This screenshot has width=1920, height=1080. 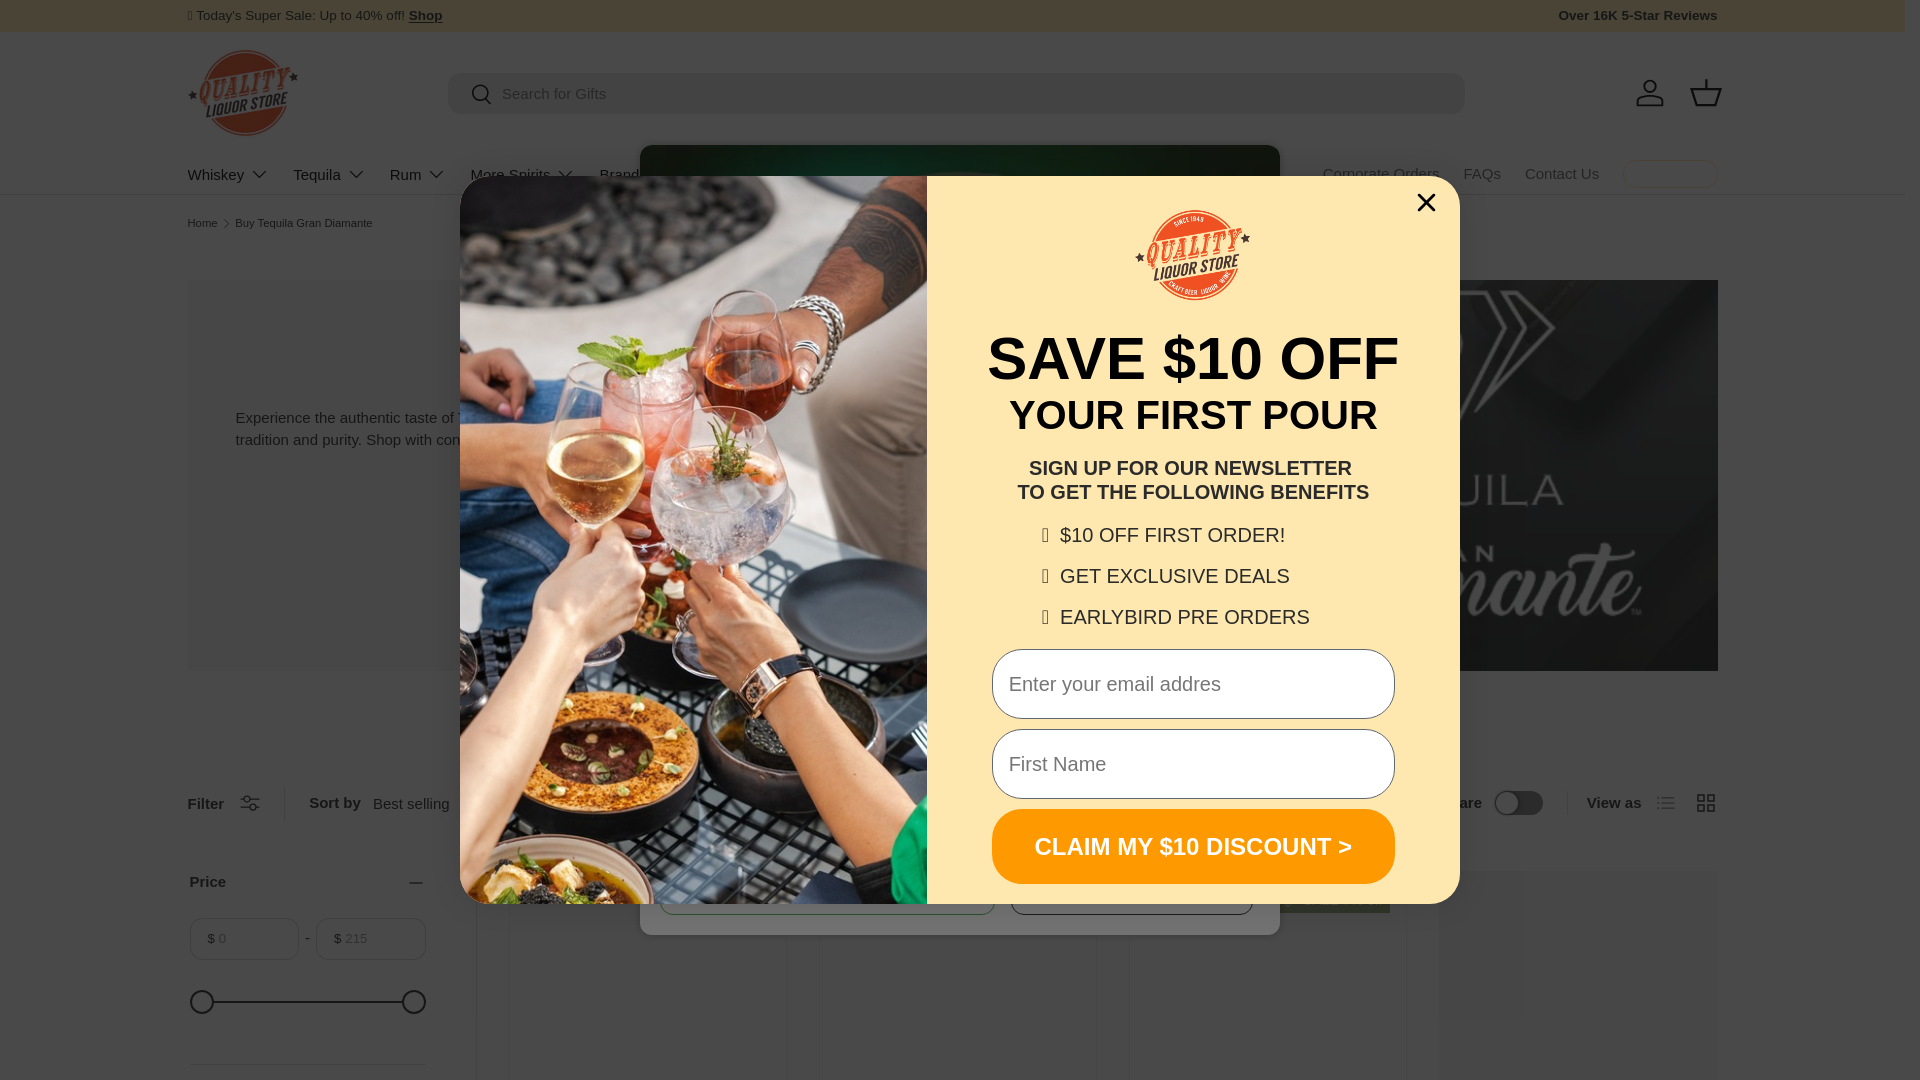 What do you see at coordinates (308, 1002) in the screenshot?
I see `0` at bounding box center [308, 1002].